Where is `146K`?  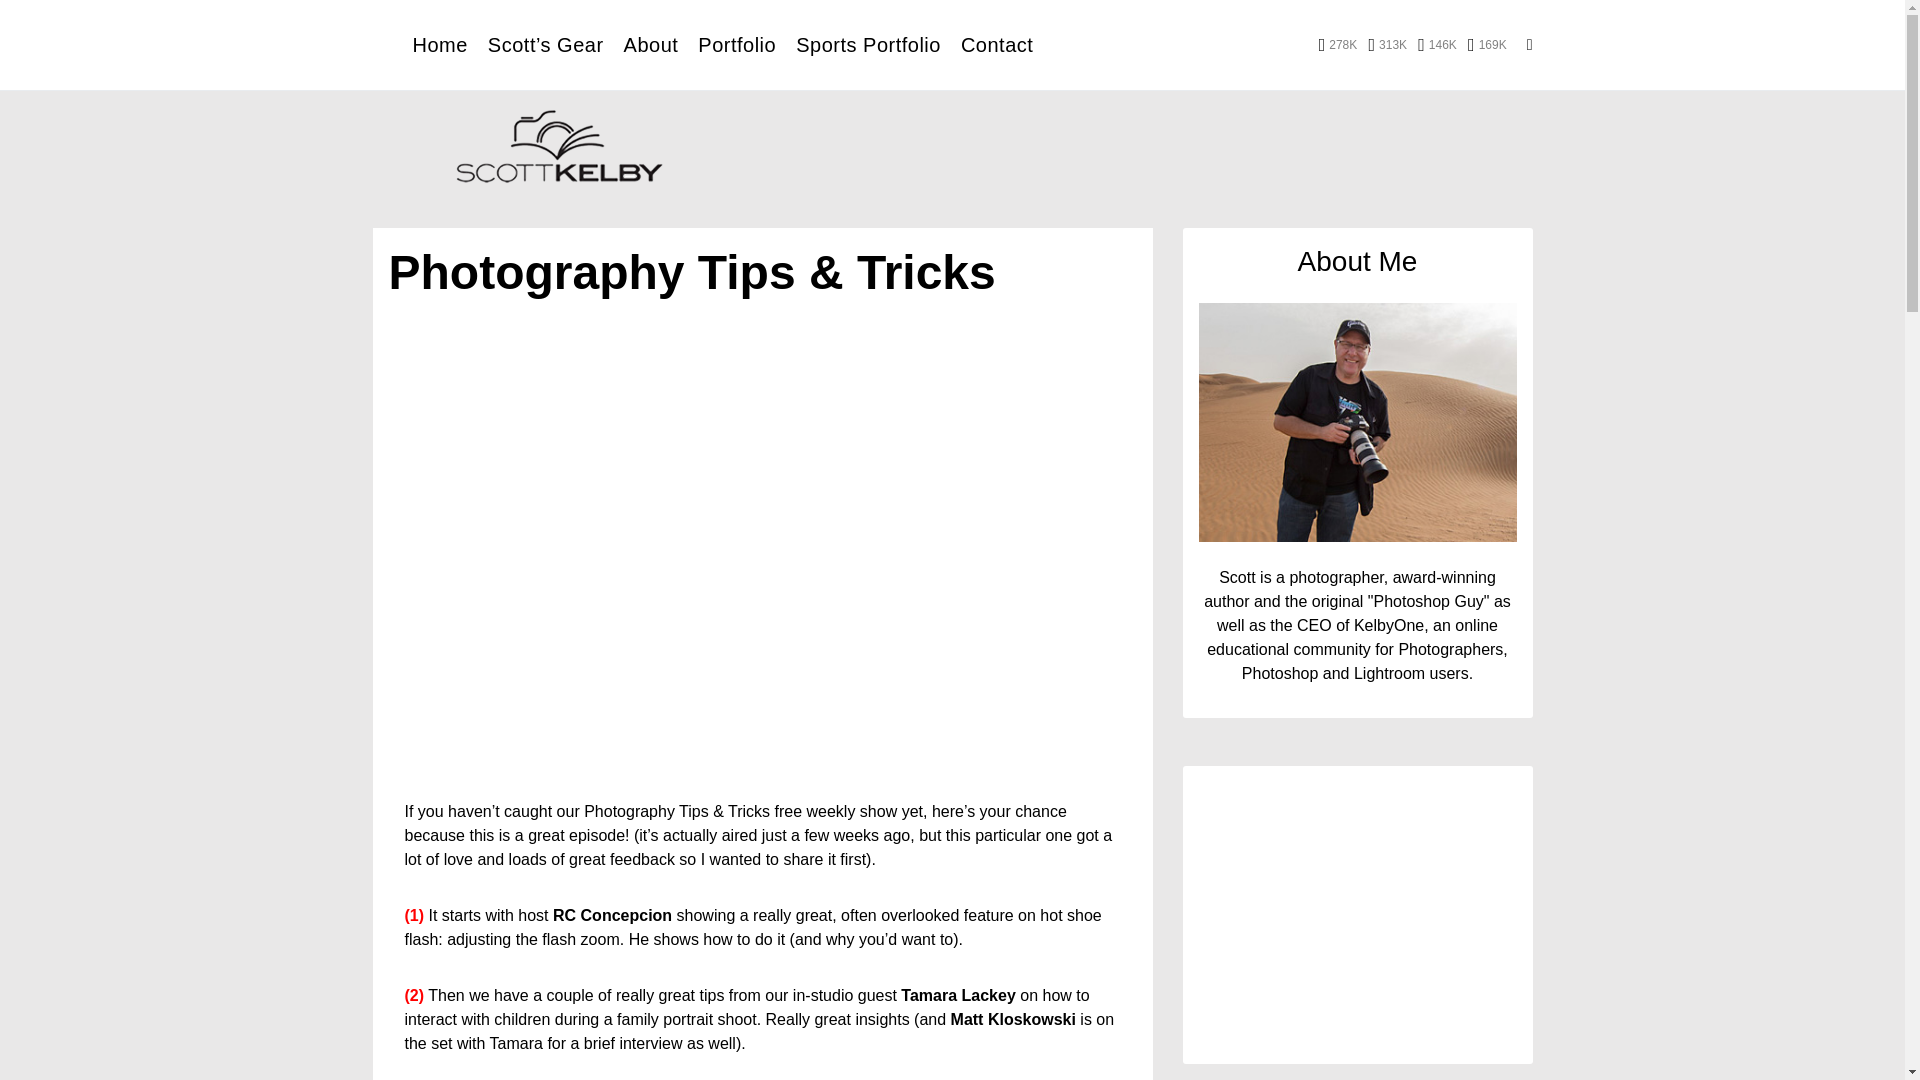
146K is located at coordinates (1438, 44).